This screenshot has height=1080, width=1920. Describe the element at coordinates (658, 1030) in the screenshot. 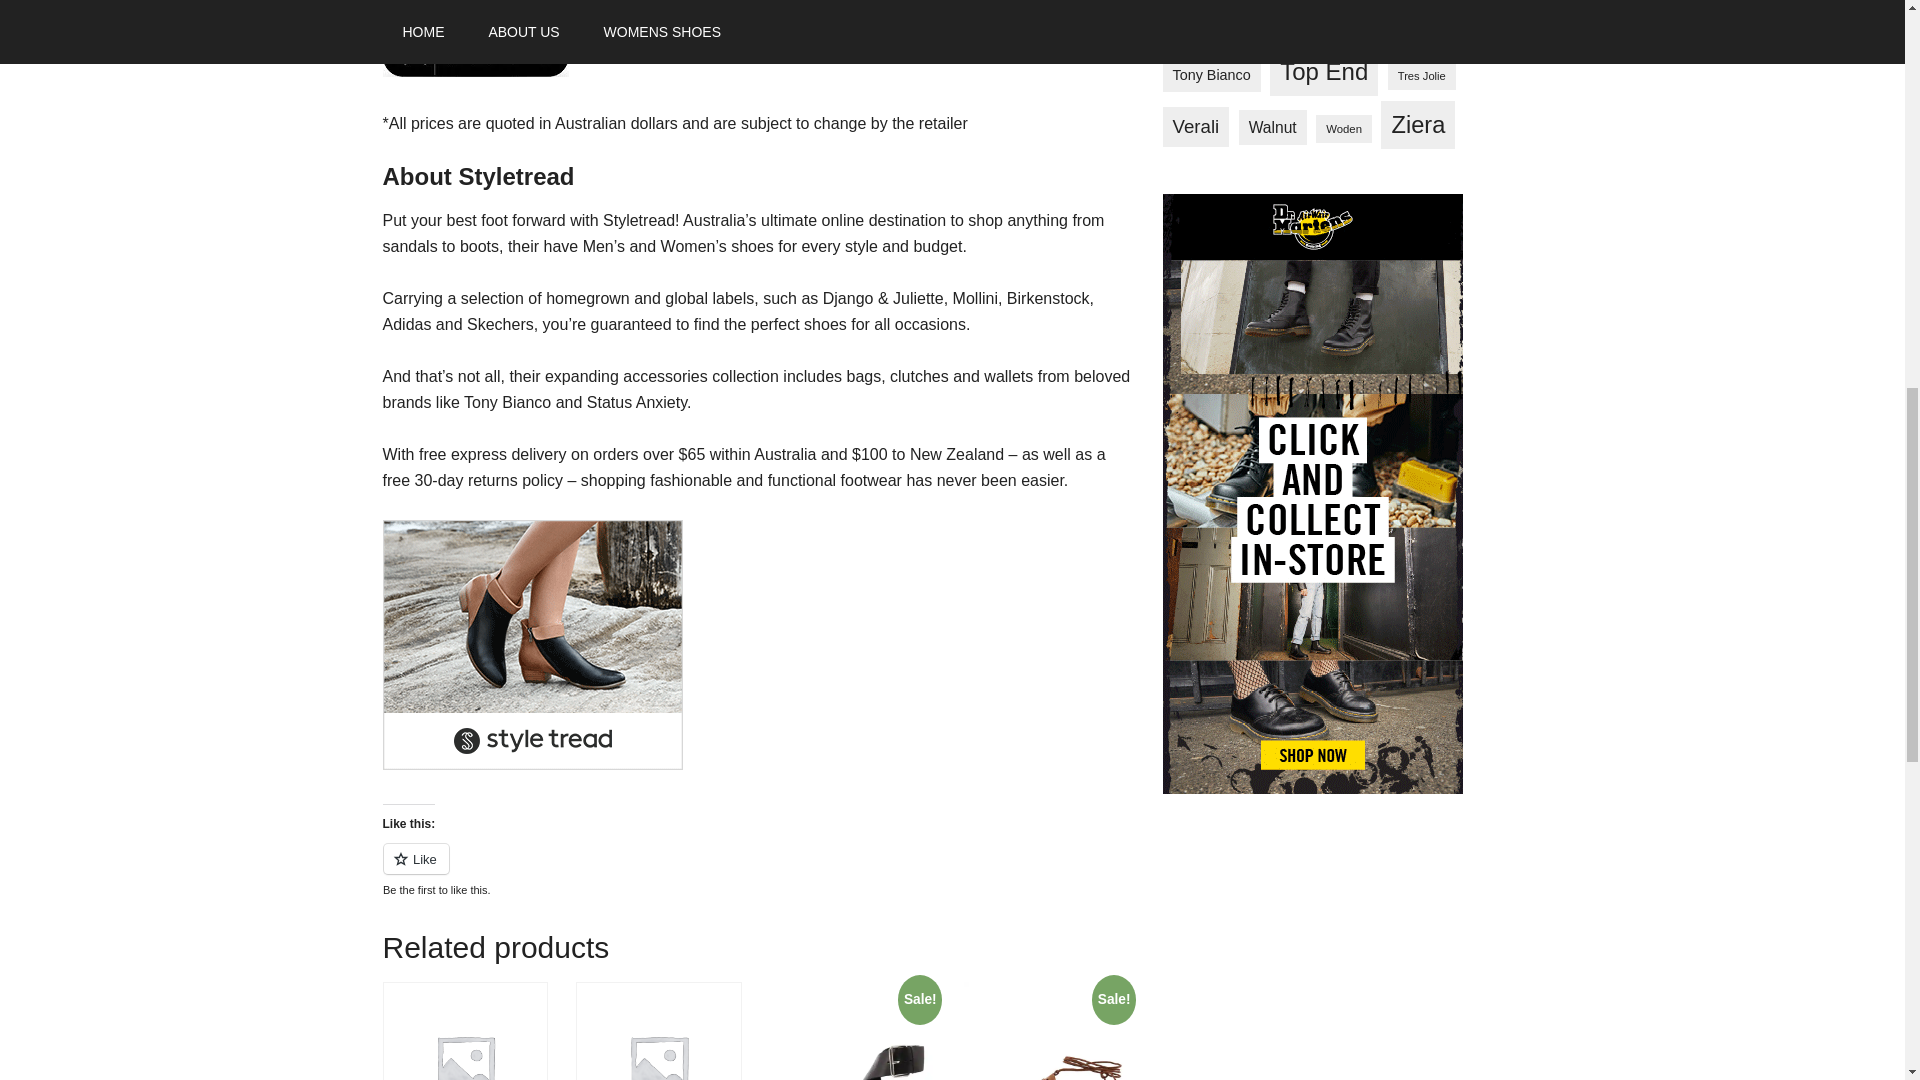

I see `Planet Merrin Black Shoes` at that location.